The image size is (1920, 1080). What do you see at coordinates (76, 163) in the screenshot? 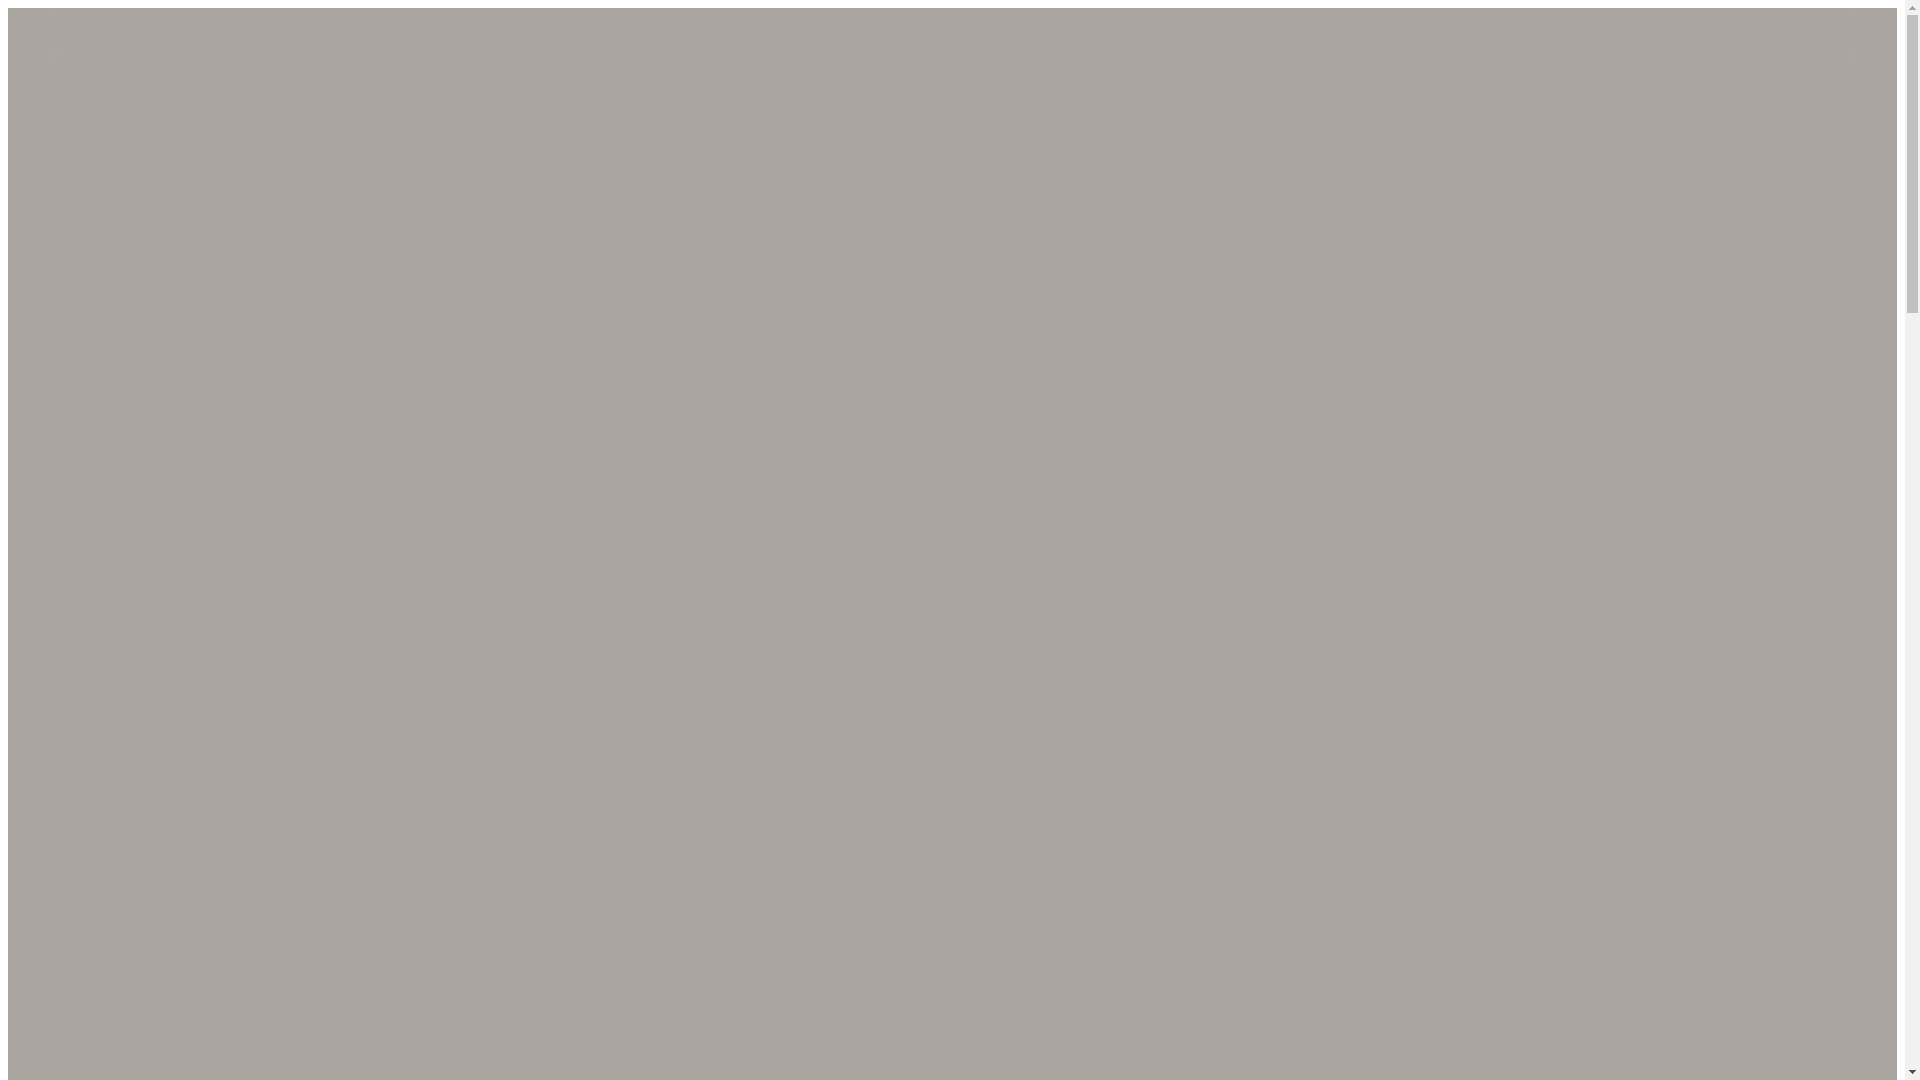
I see `Ferrari World Tickets` at bounding box center [76, 163].